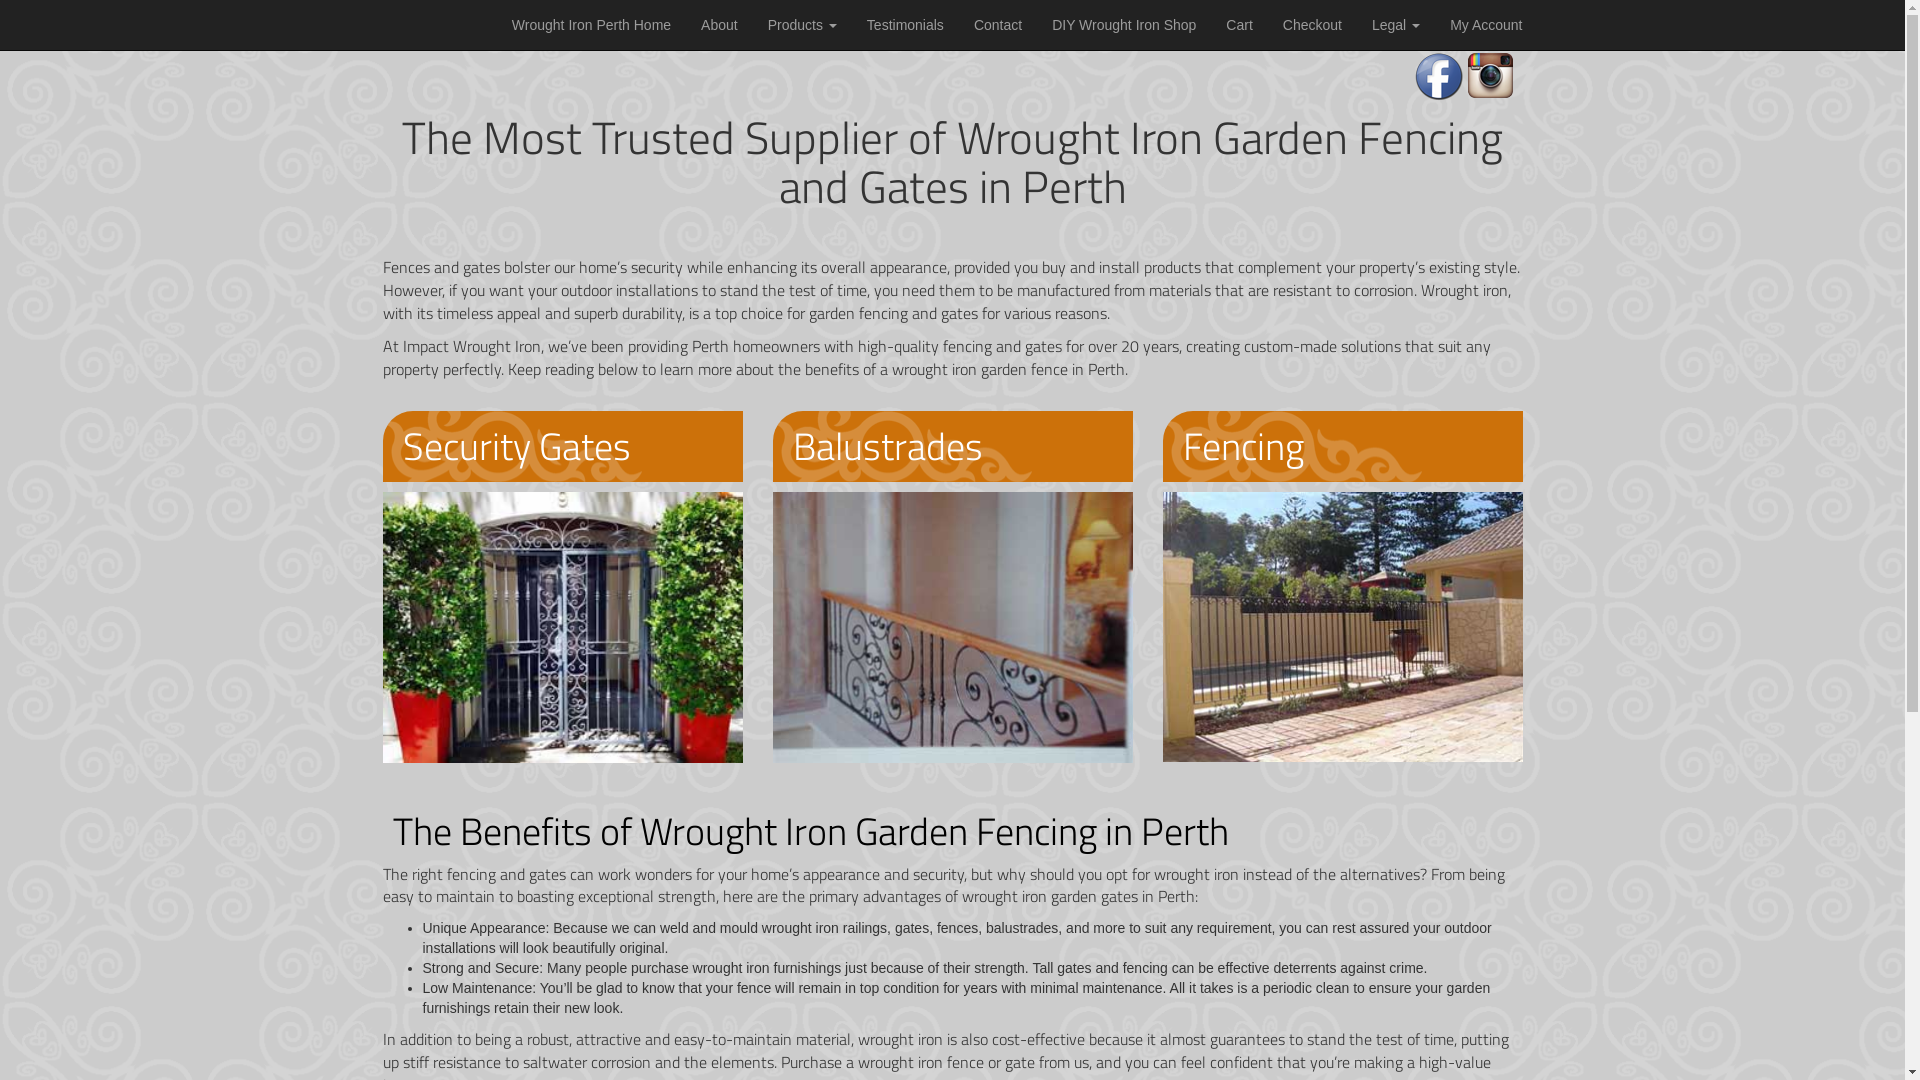 Image resolution: width=1920 pixels, height=1080 pixels. What do you see at coordinates (906, 25) in the screenshot?
I see `Testimonials` at bounding box center [906, 25].